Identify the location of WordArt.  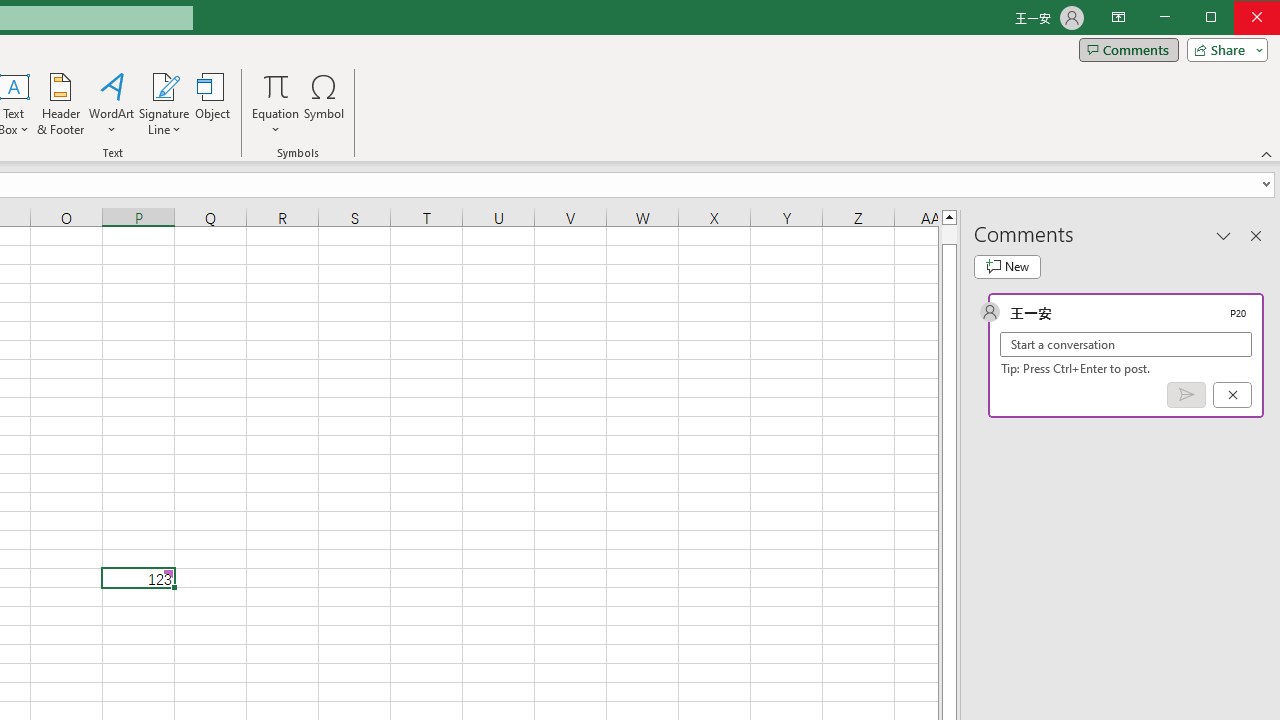
(112, 104).